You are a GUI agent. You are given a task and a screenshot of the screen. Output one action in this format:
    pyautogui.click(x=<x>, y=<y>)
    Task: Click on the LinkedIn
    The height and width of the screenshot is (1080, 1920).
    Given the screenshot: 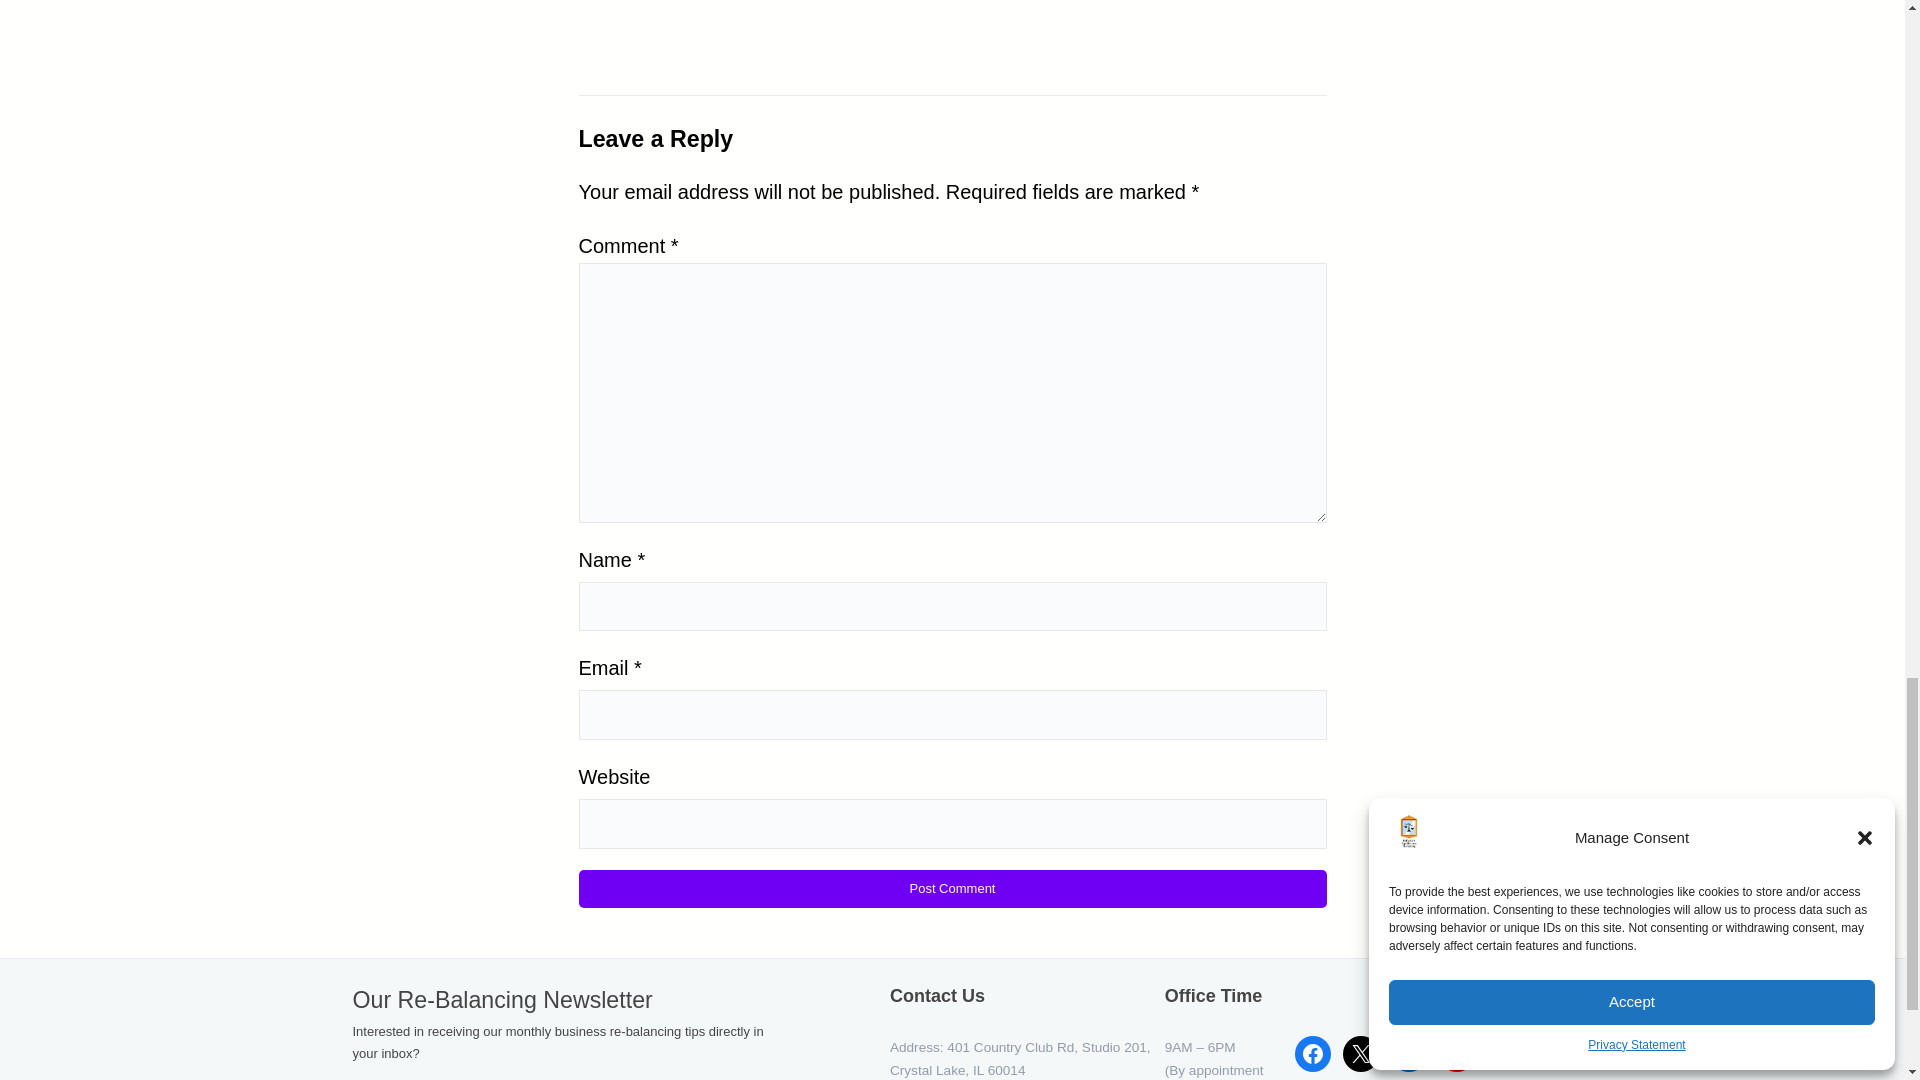 What is the action you would take?
    pyautogui.click(x=1408, y=1054)
    